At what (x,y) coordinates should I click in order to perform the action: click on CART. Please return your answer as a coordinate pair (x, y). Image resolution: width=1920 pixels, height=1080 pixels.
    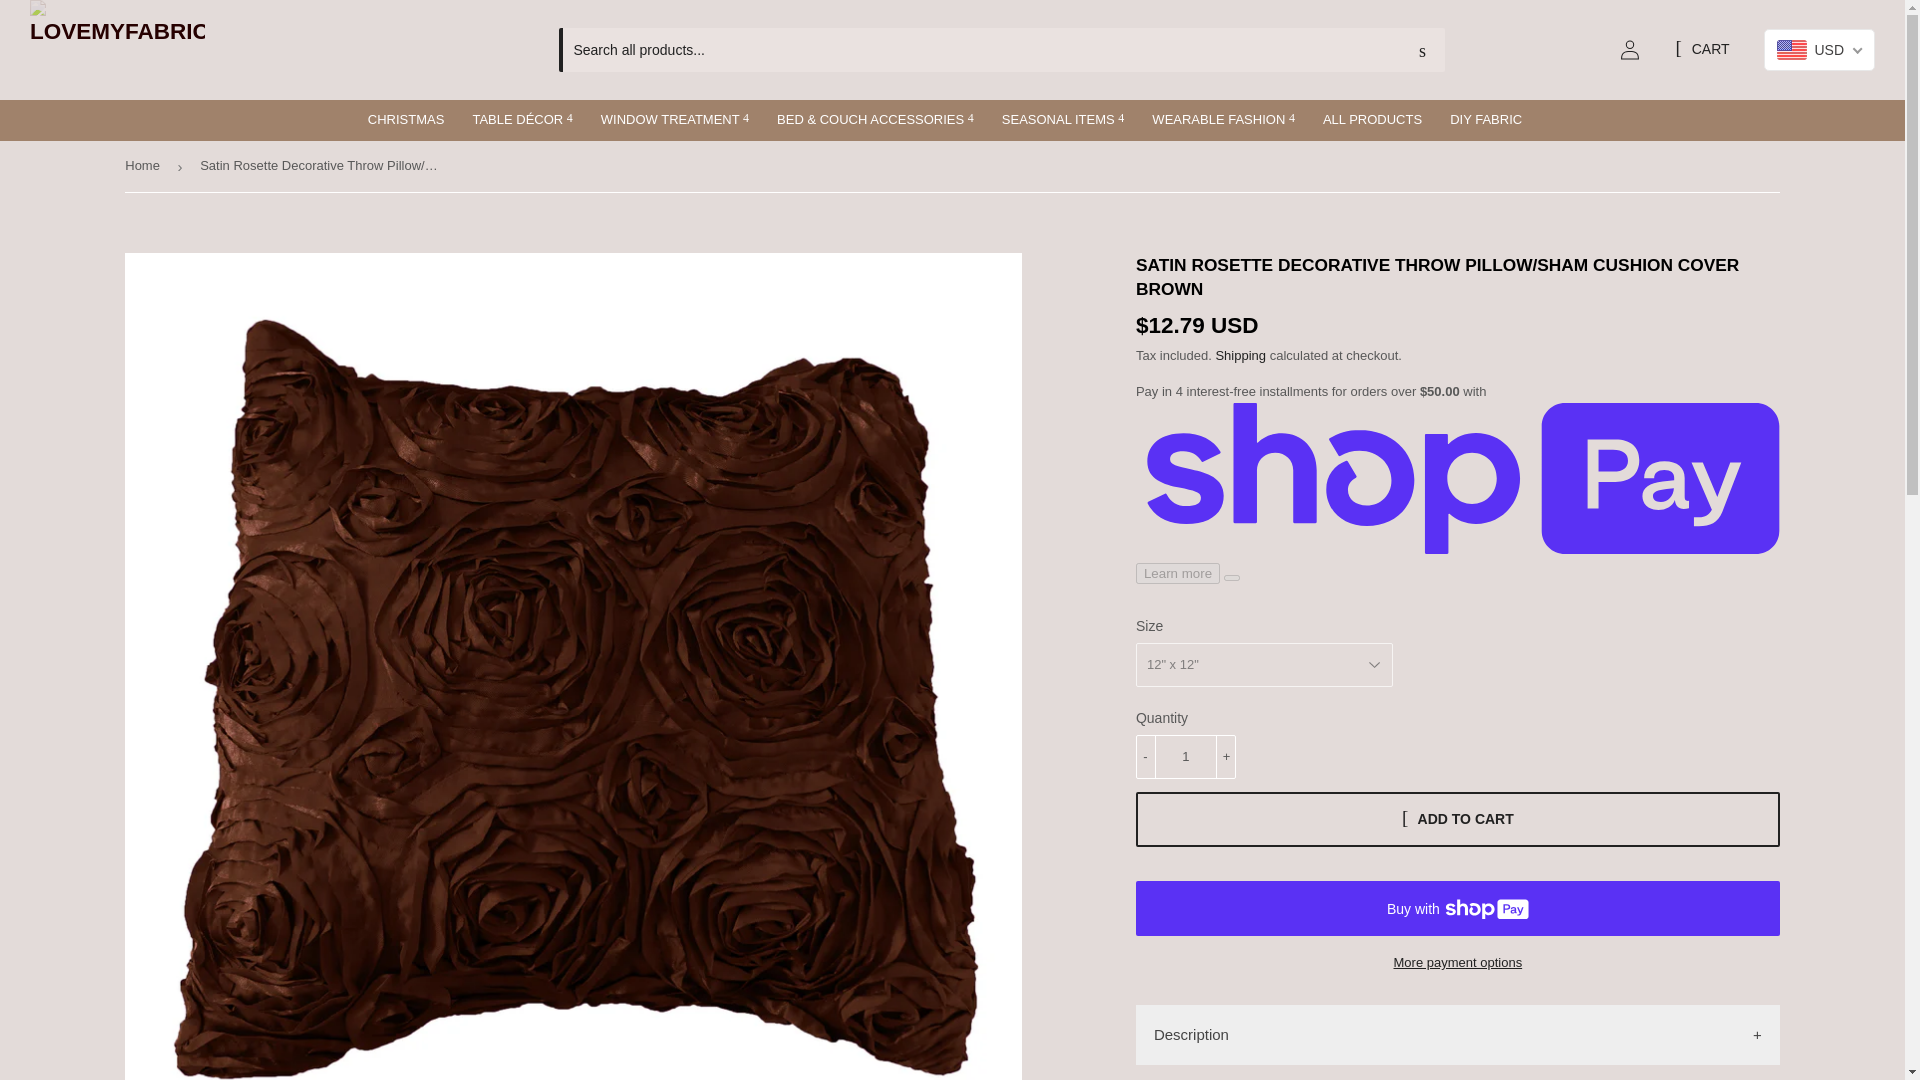
    Looking at the image, I should click on (1702, 50).